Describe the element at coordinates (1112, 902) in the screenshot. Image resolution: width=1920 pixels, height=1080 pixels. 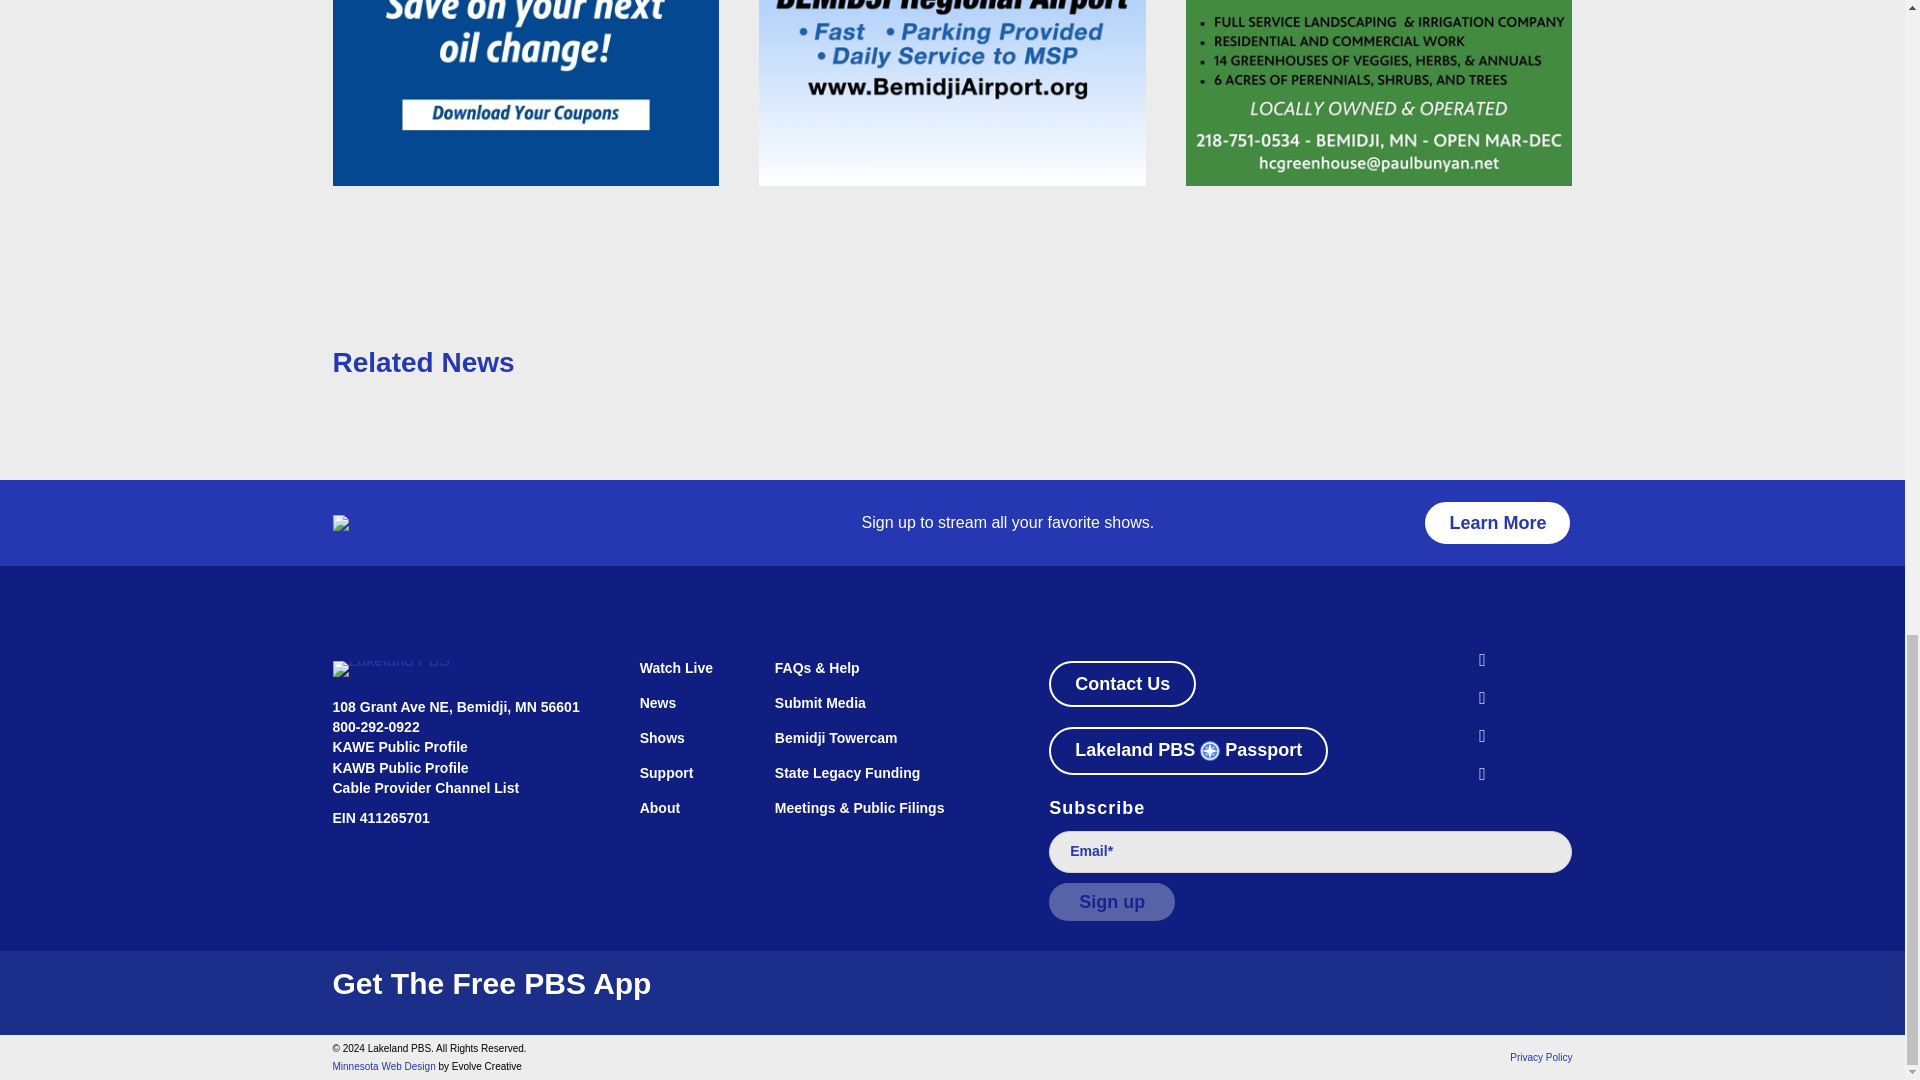
I see `Sign up` at that location.